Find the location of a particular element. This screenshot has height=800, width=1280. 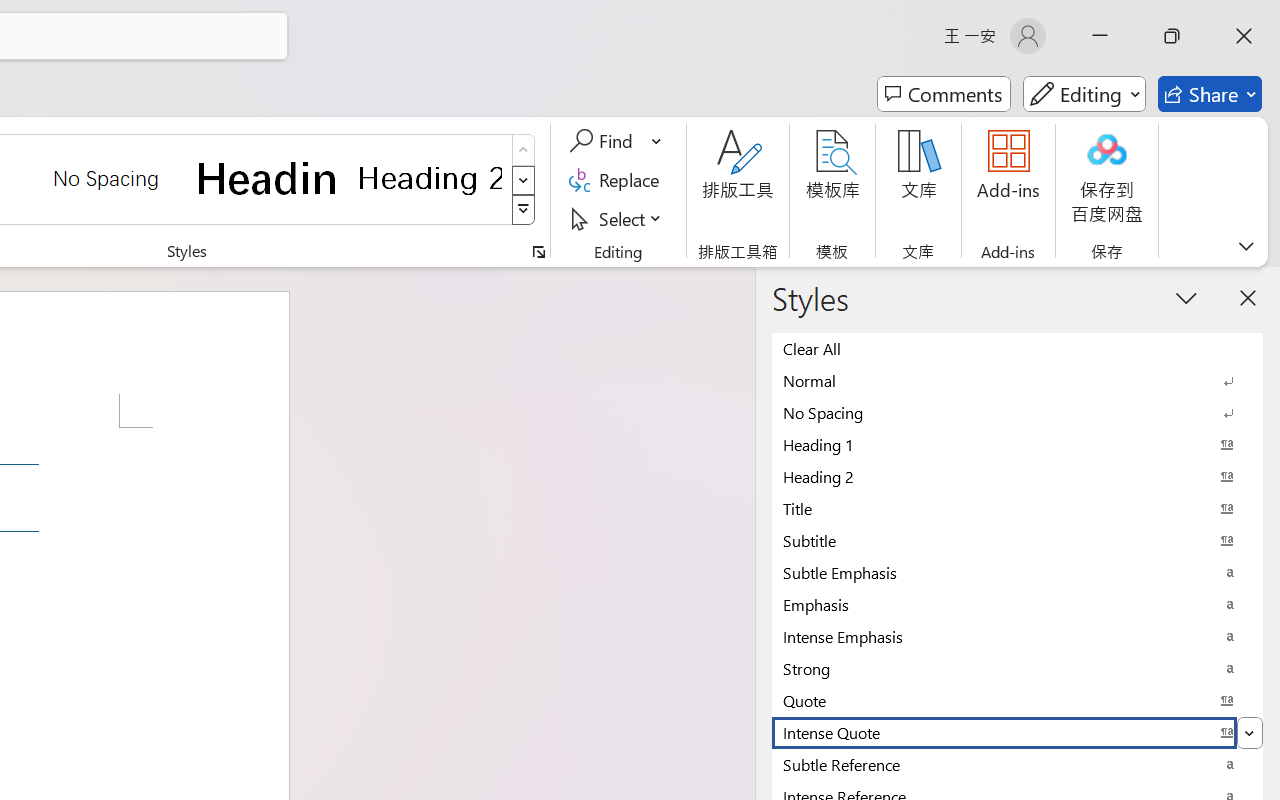

Styles... is located at coordinates (538, 252).